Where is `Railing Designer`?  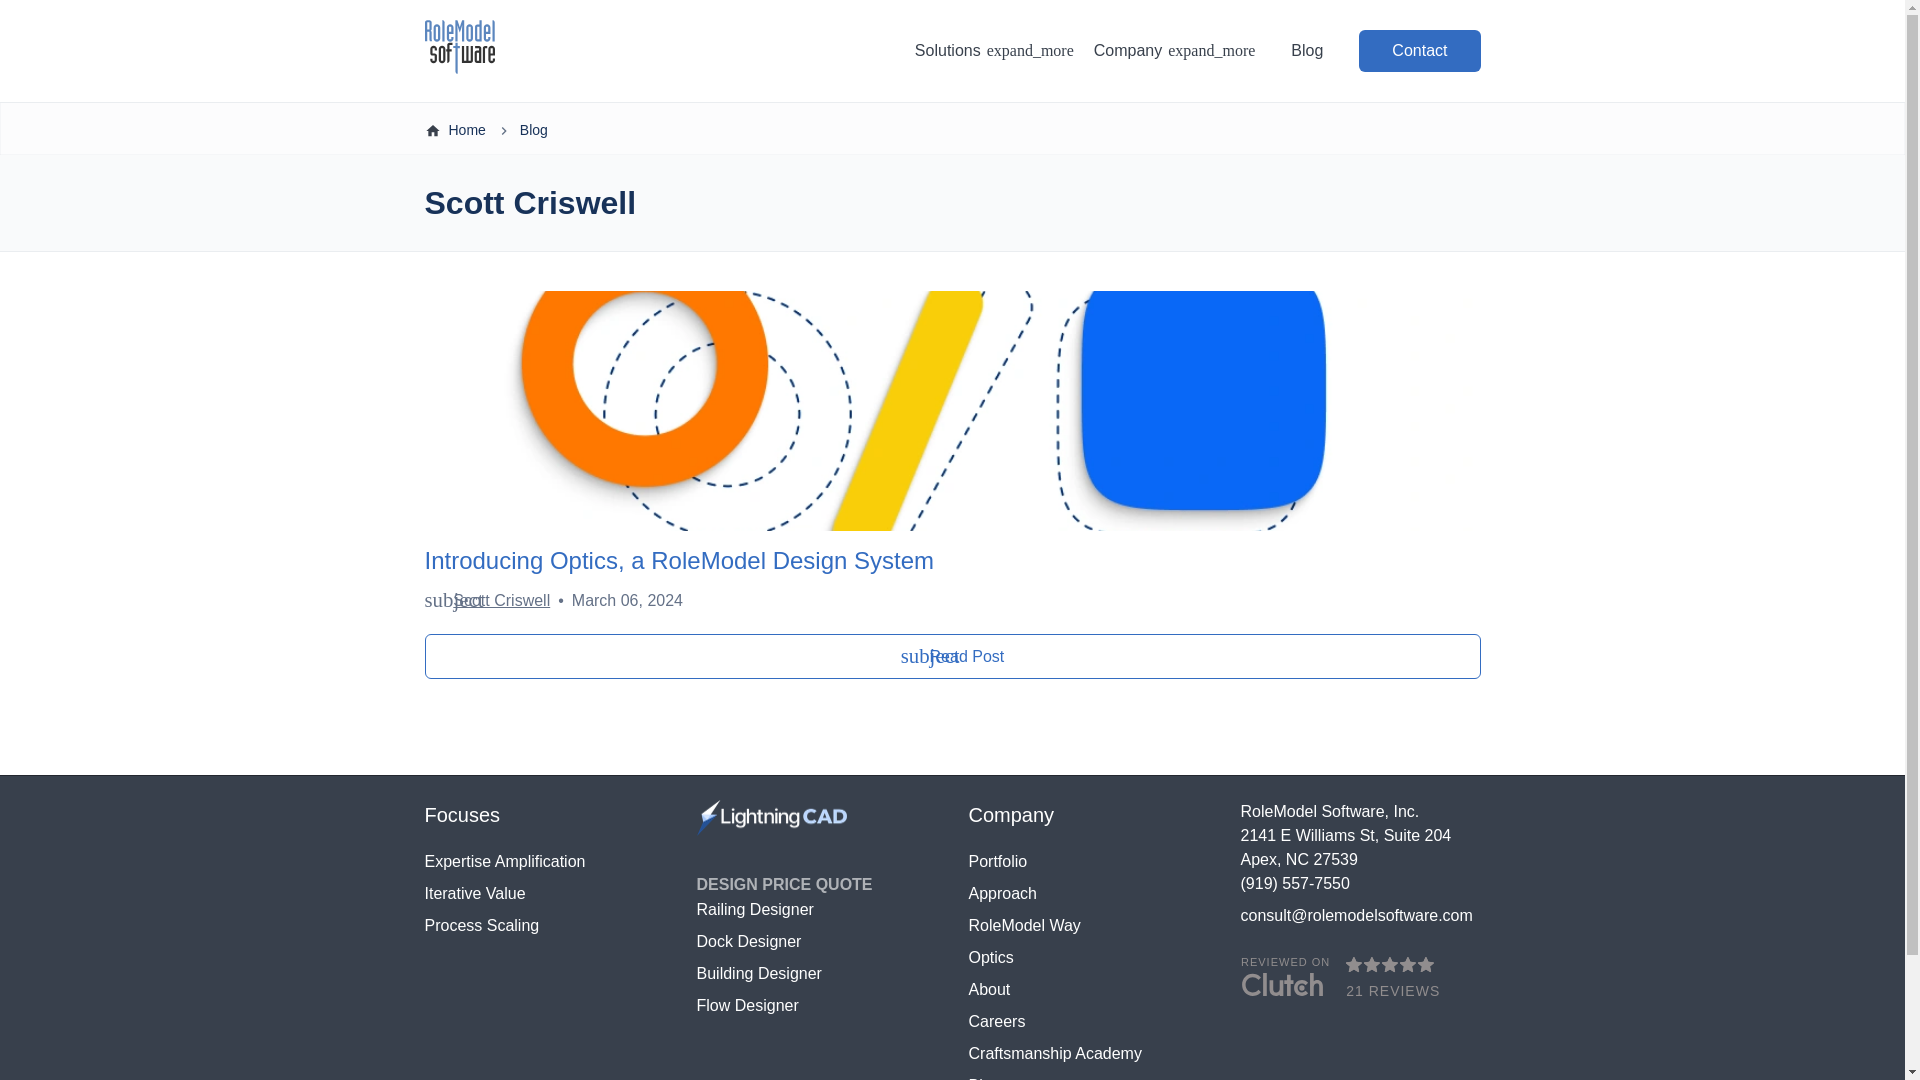
Railing Designer is located at coordinates (816, 910).